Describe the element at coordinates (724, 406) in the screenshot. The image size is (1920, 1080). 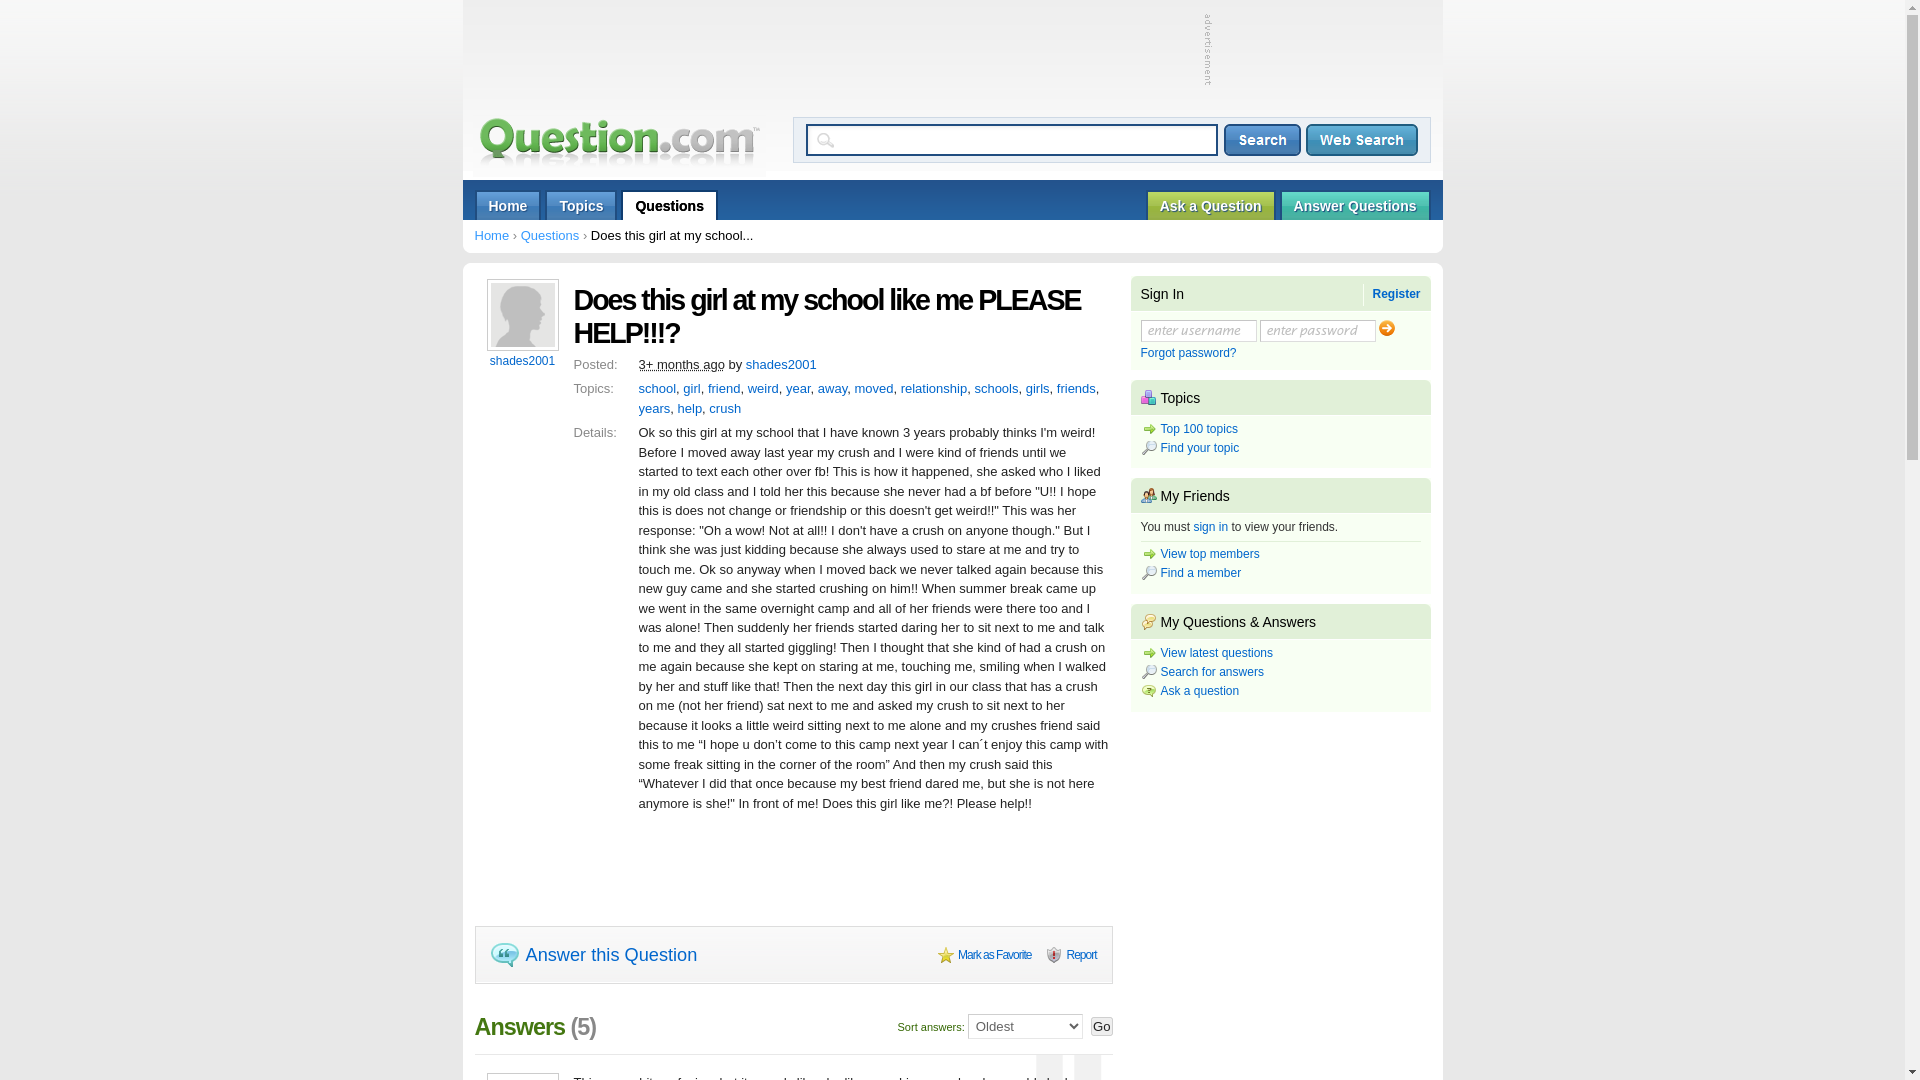
I see `crush` at that location.